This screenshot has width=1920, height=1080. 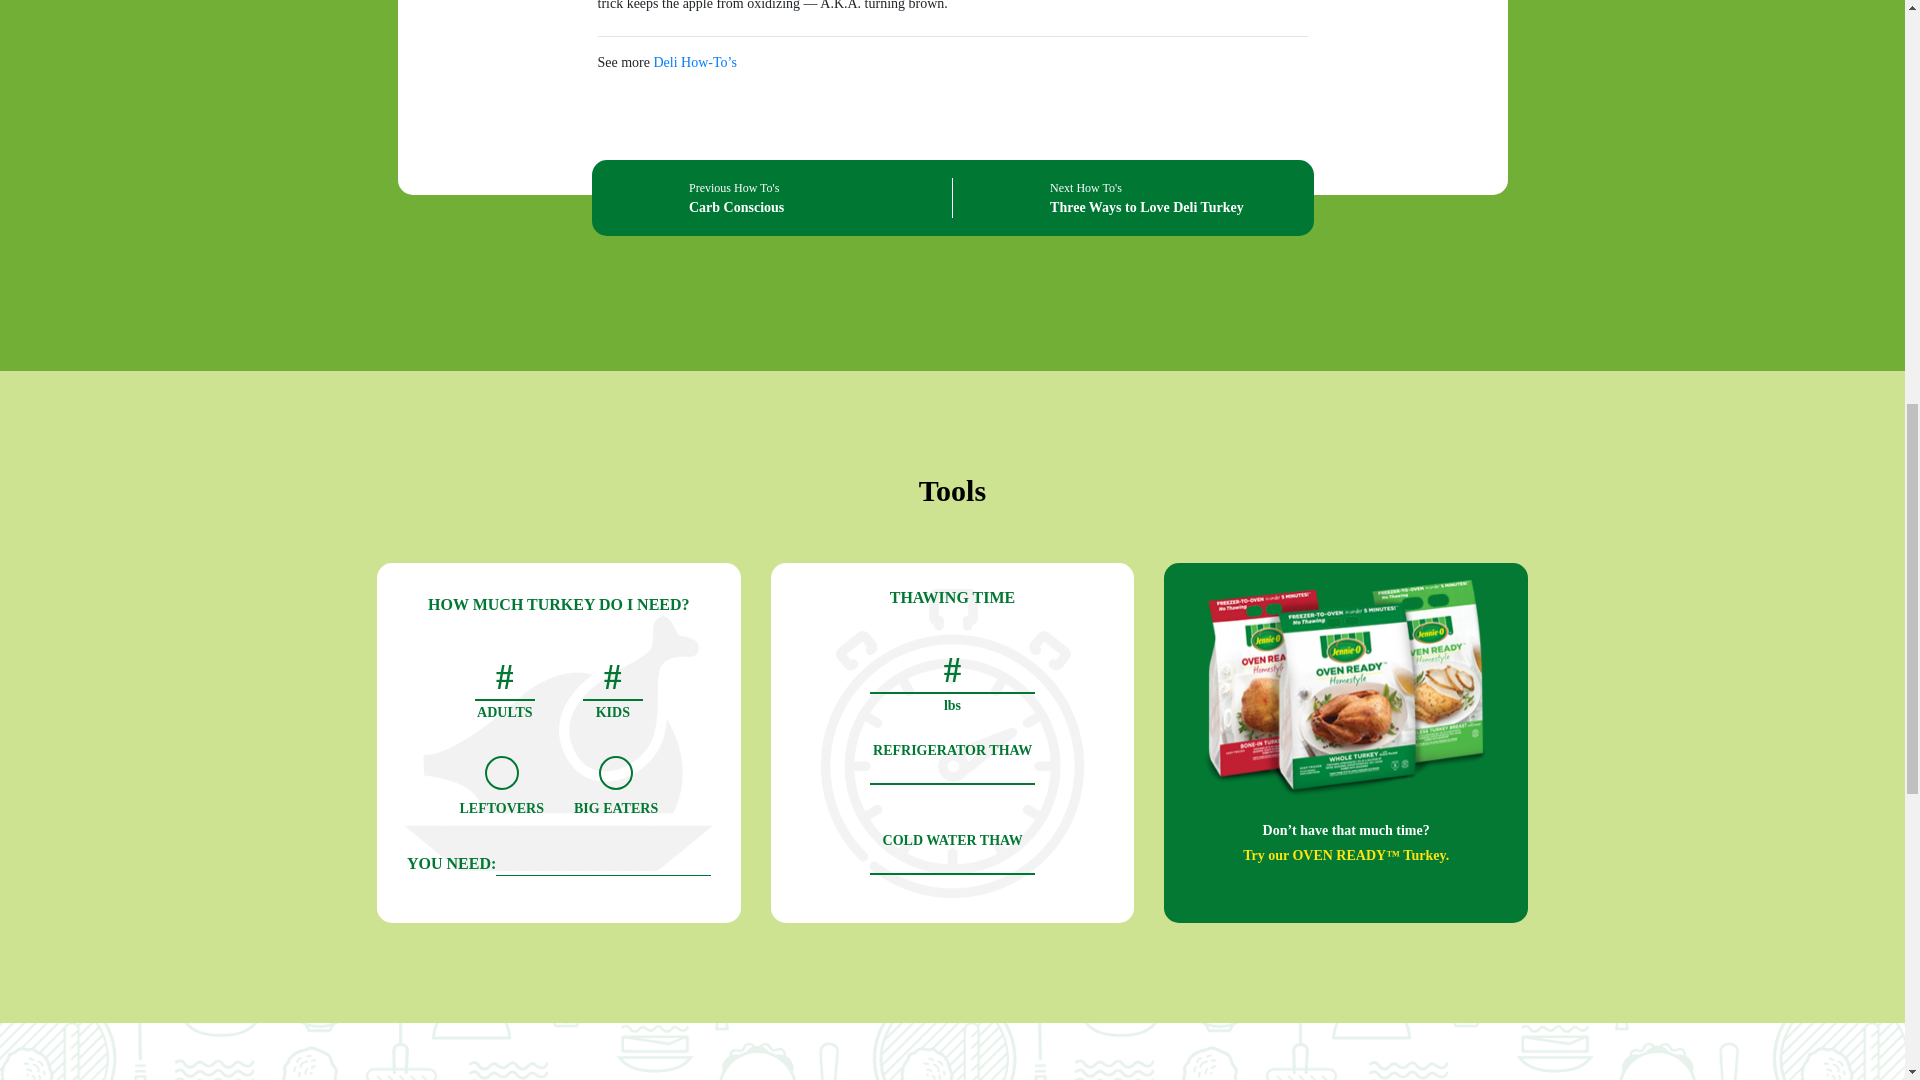 I want to click on Carb Conscious, so click(x=736, y=206).